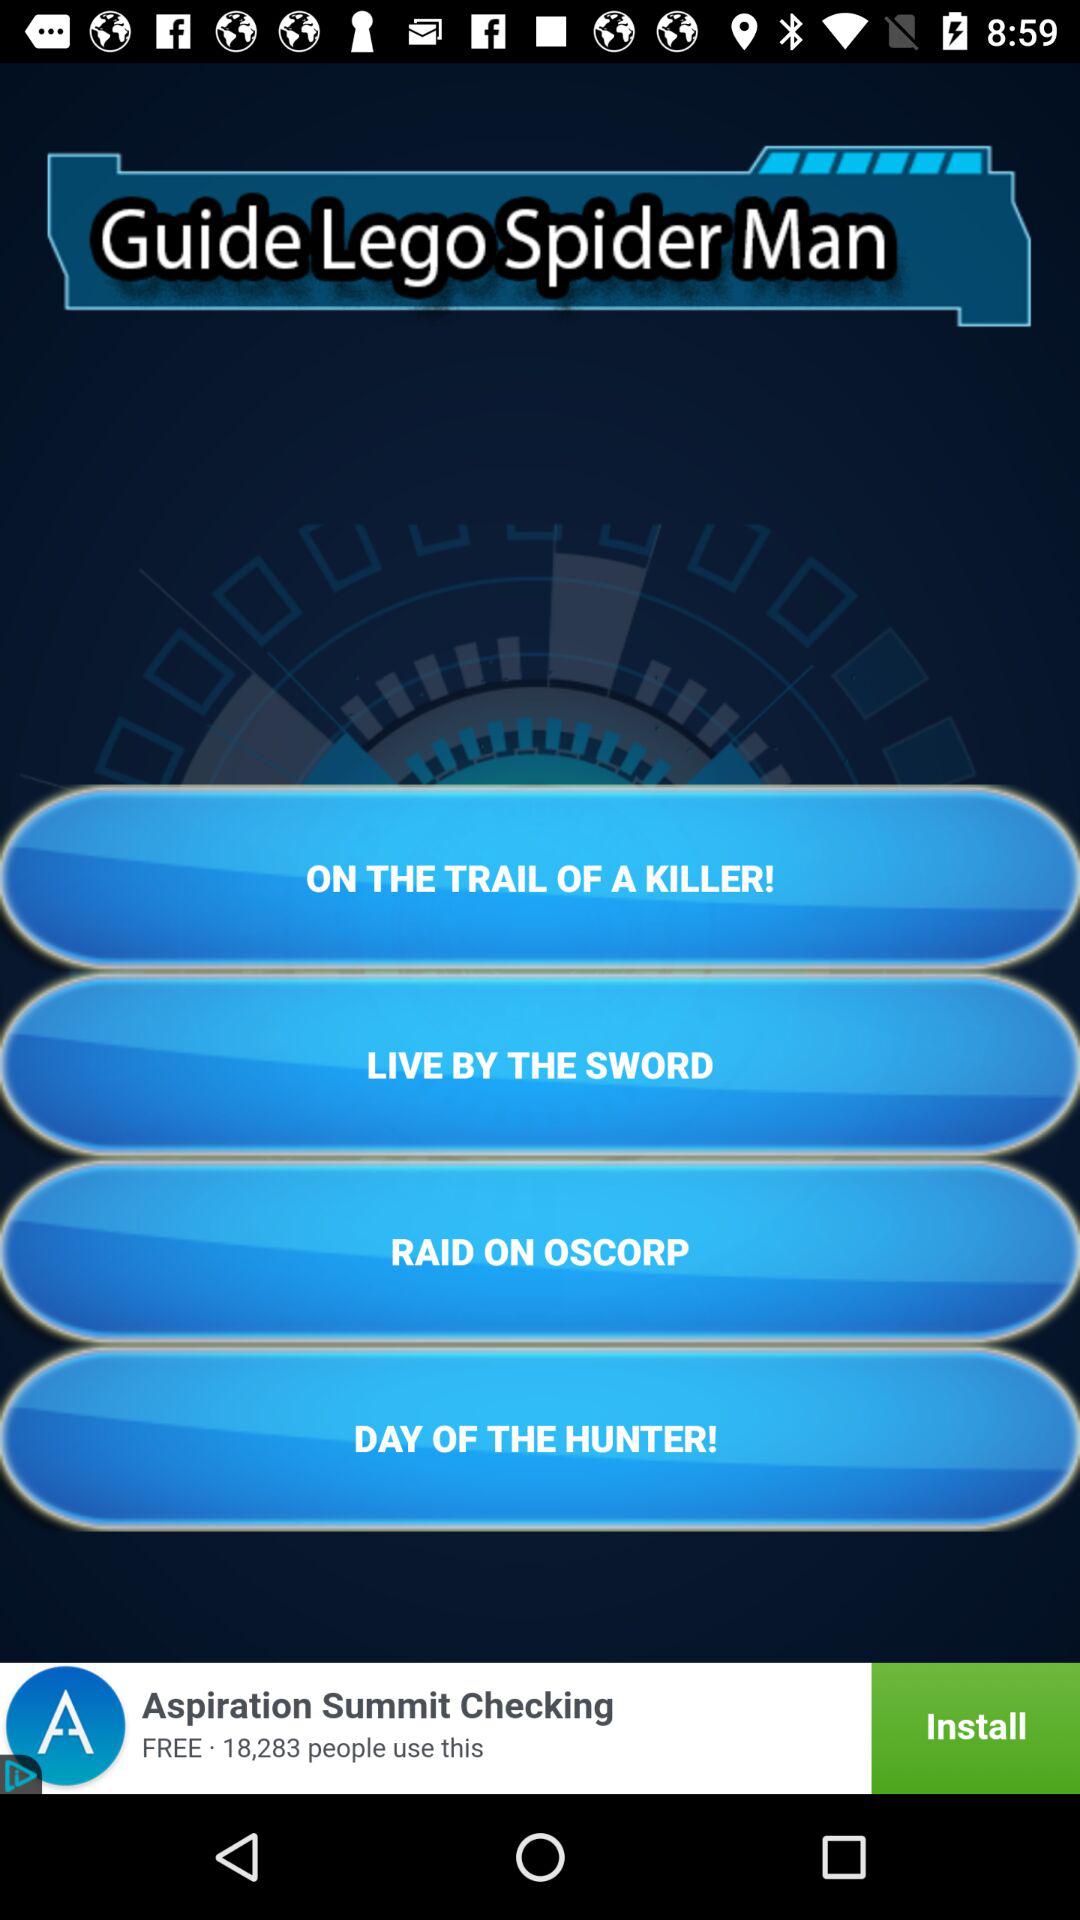  What do you see at coordinates (540, 1728) in the screenshot?
I see `install an app from the banner` at bounding box center [540, 1728].